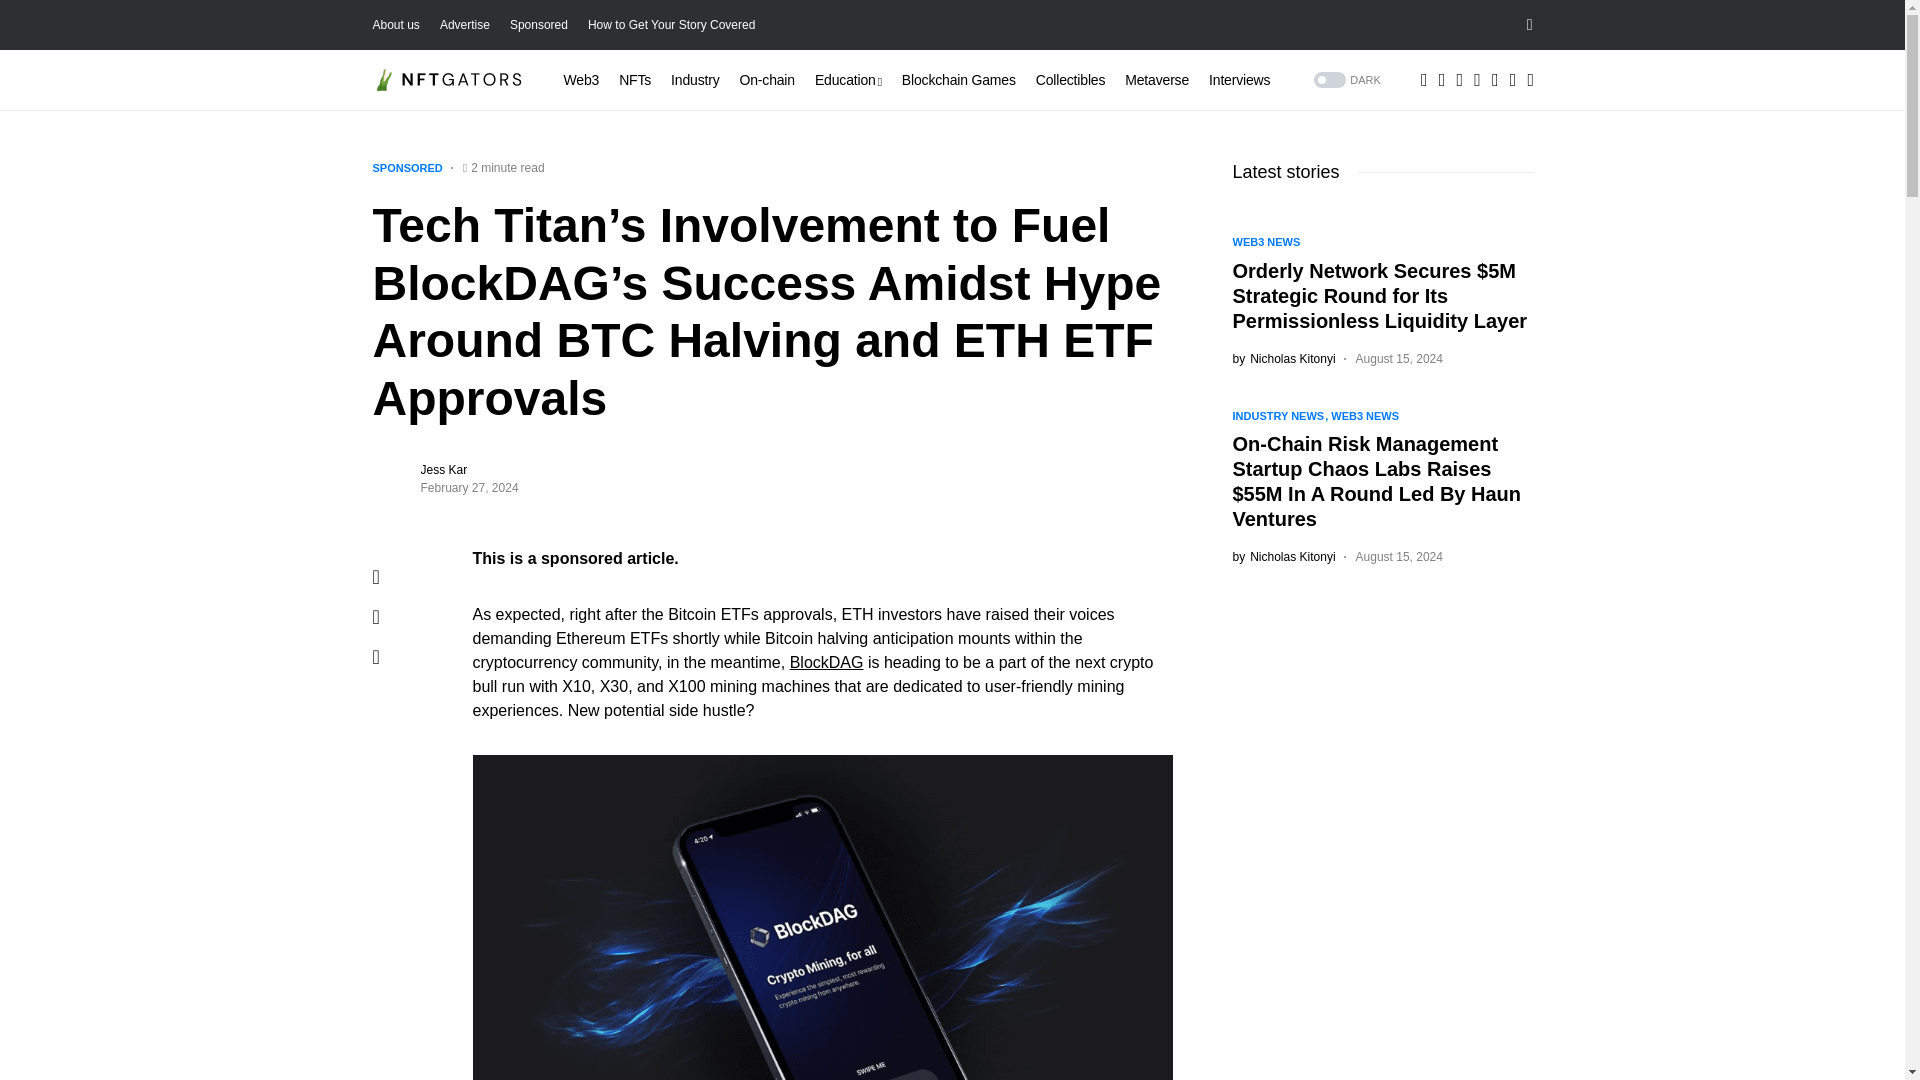 Image resolution: width=1920 pixels, height=1080 pixels. Describe the element at coordinates (464, 25) in the screenshot. I see `Advertise` at that location.